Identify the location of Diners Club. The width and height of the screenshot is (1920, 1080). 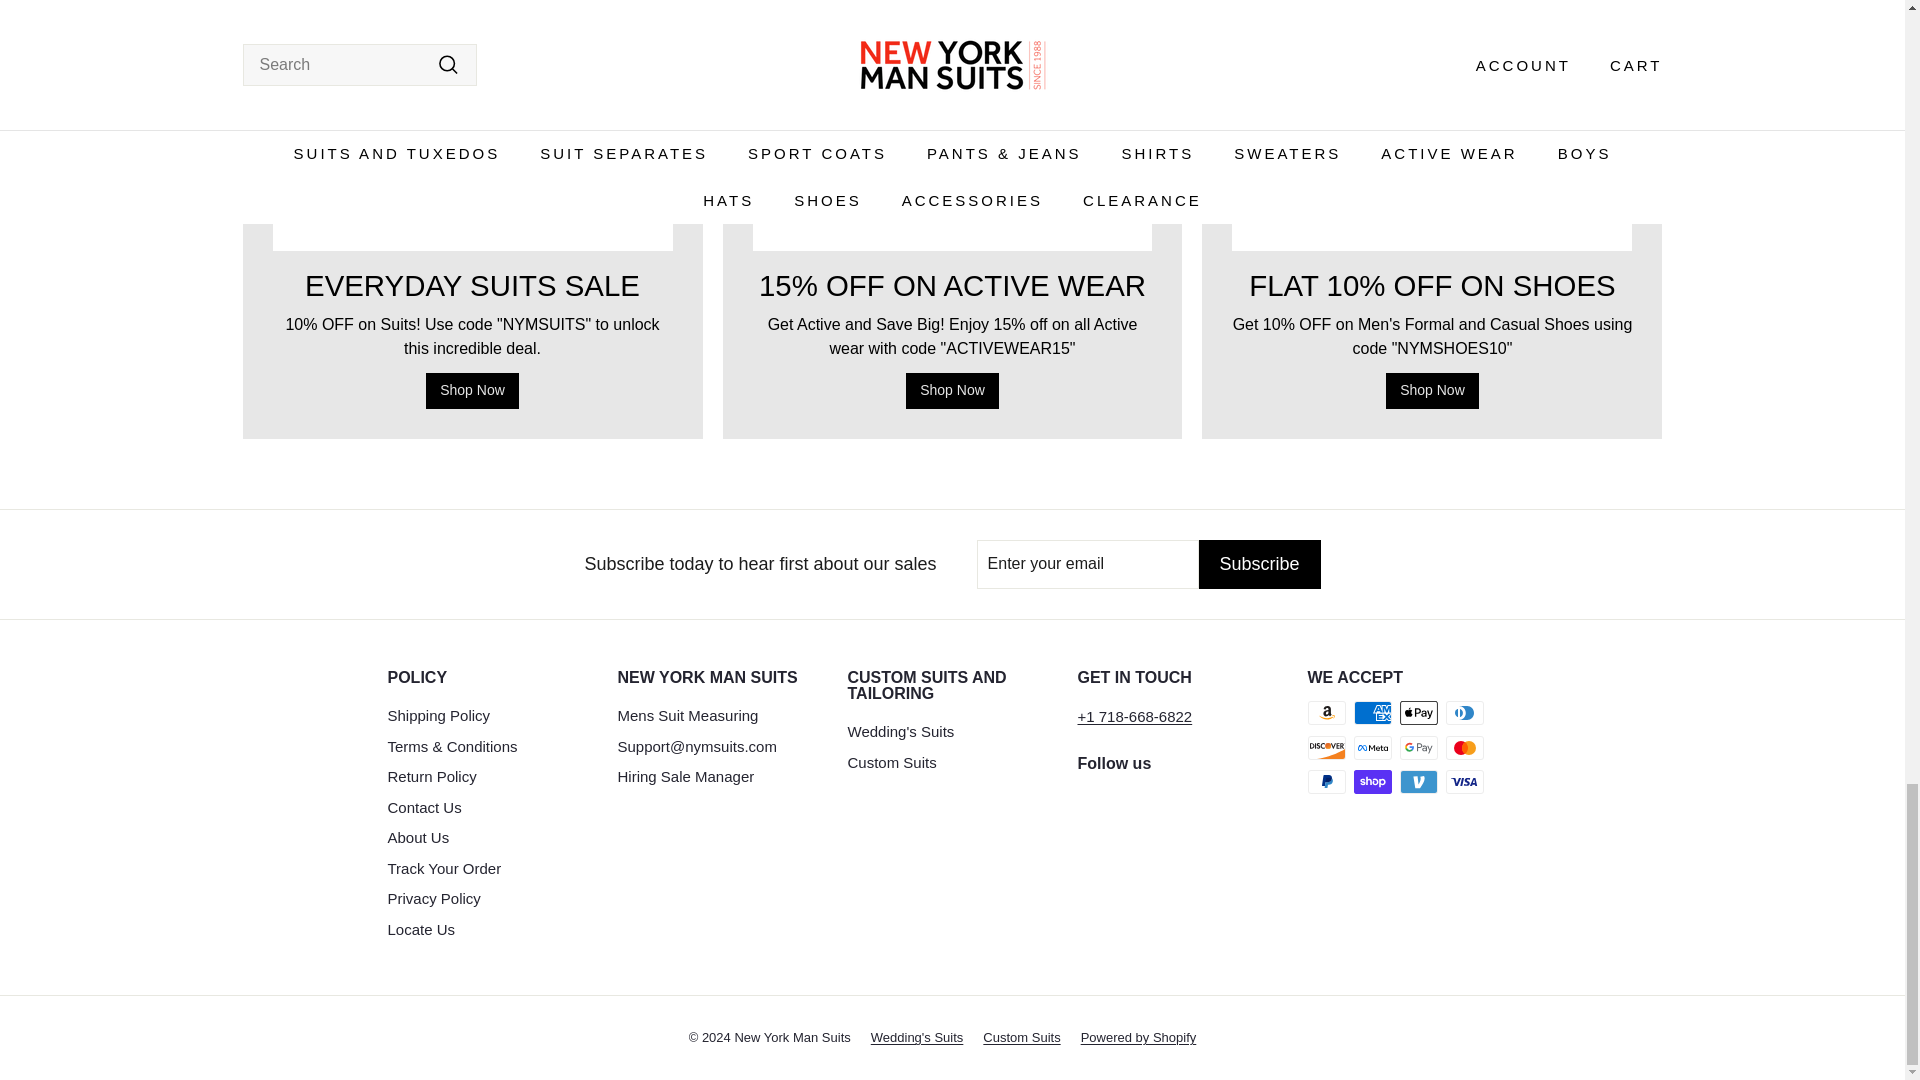
(1464, 712).